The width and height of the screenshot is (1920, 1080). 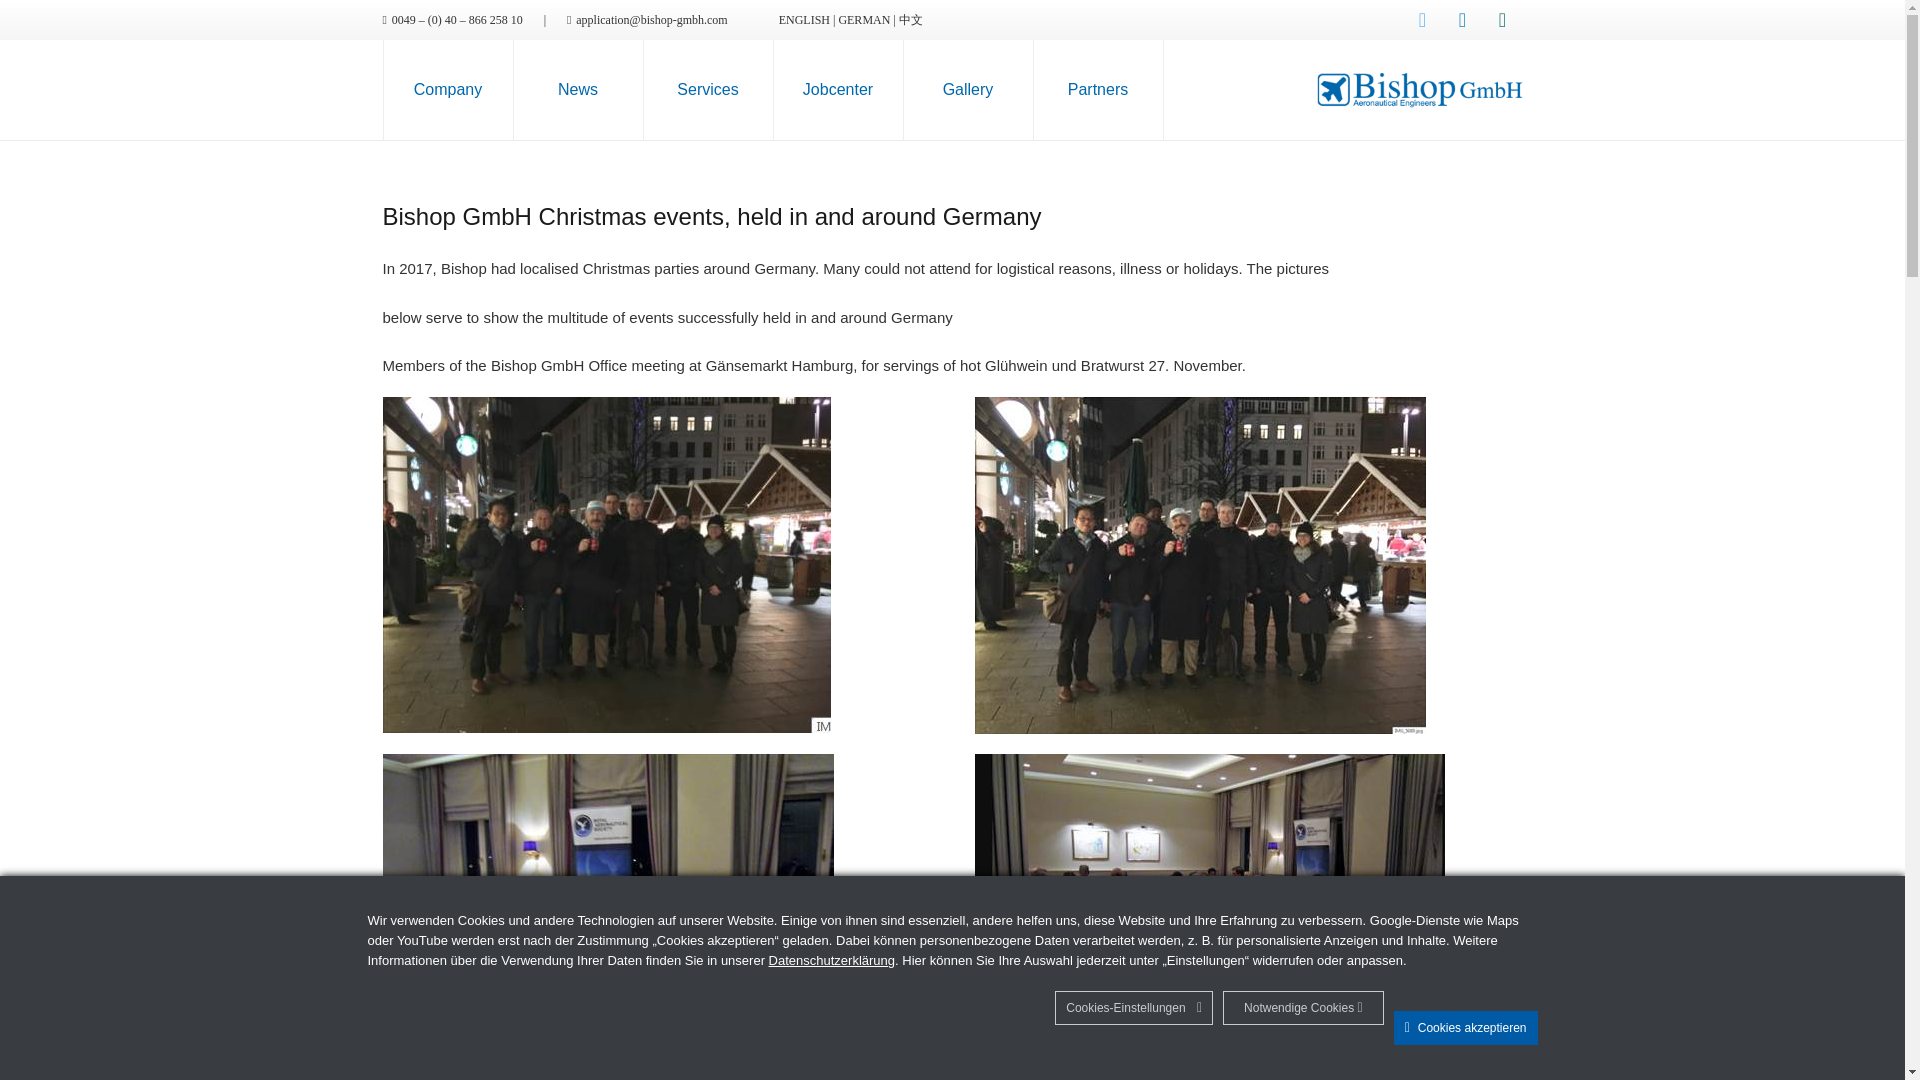 What do you see at coordinates (804, 20) in the screenshot?
I see `ENGLISH` at bounding box center [804, 20].